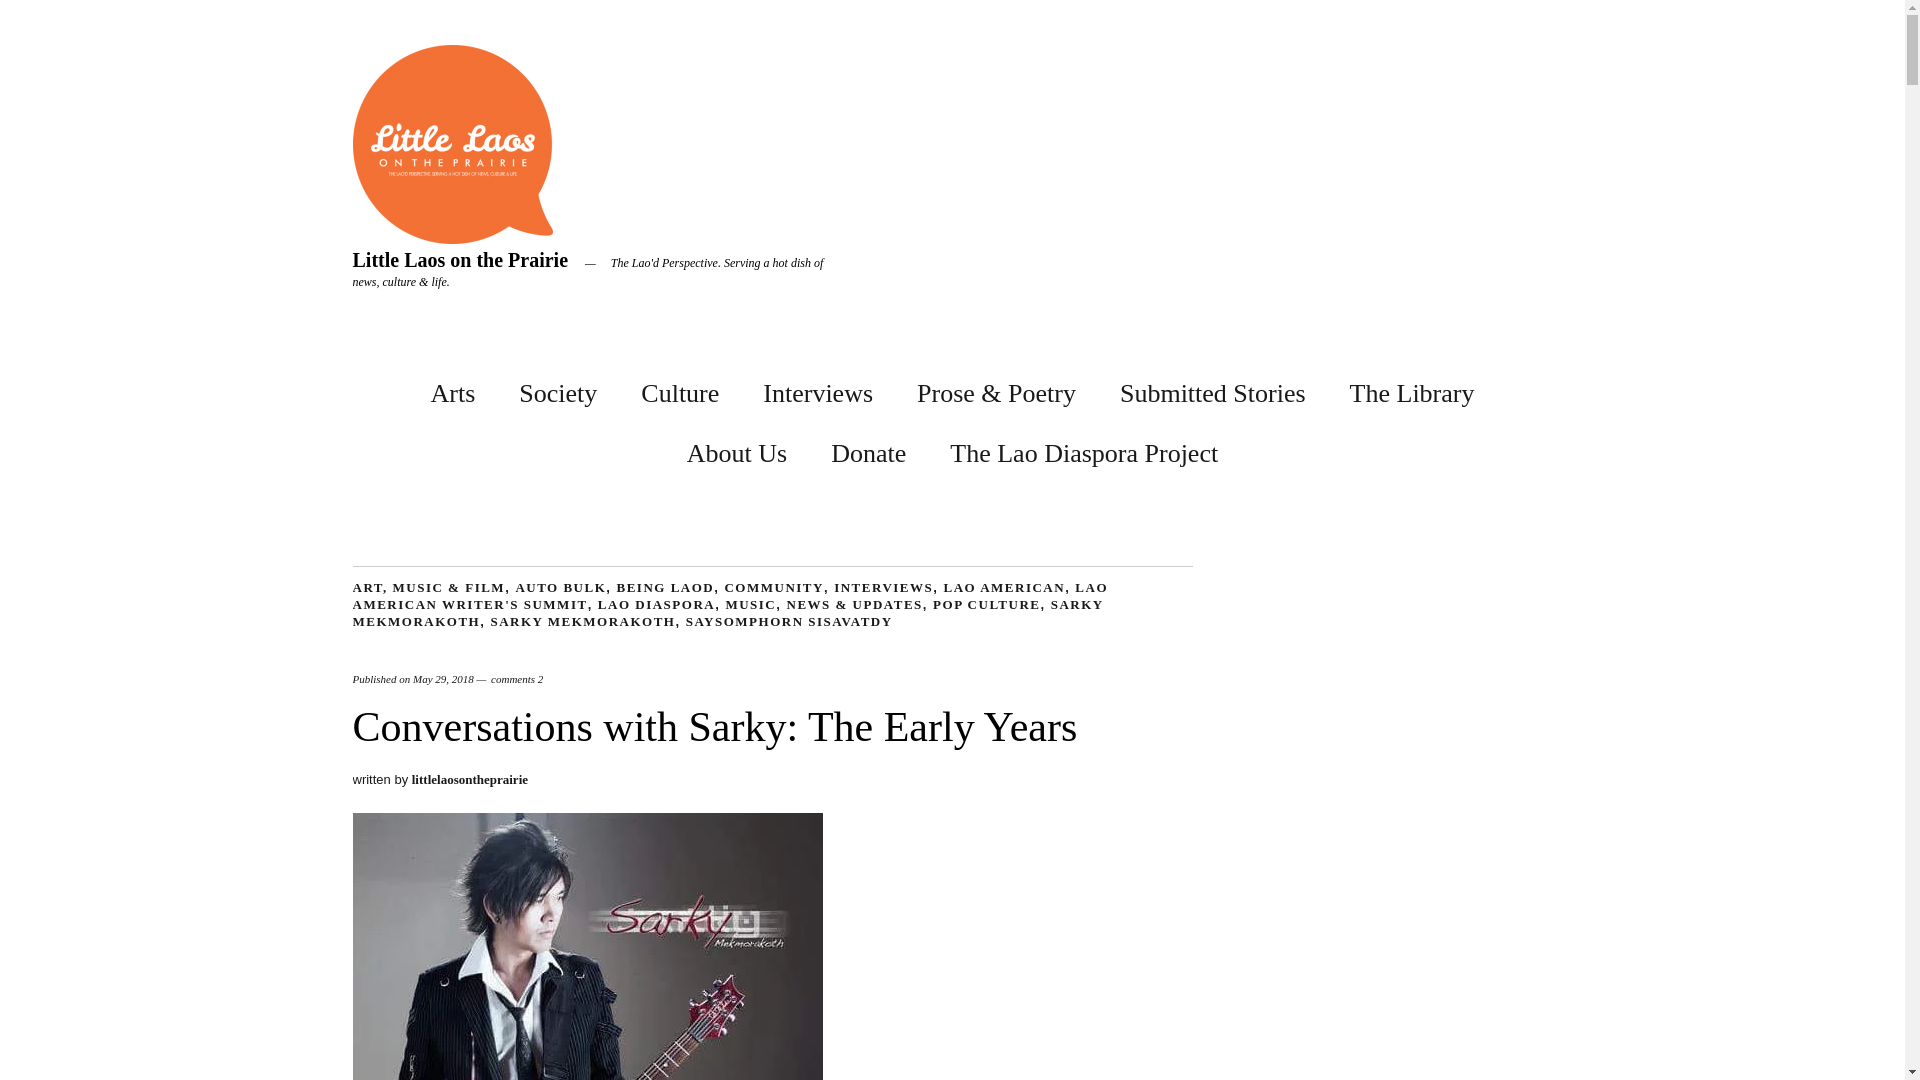  What do you see at coordinates (558, 389) in the screenshot?
I see `Society` at bounding box center [558, 389].